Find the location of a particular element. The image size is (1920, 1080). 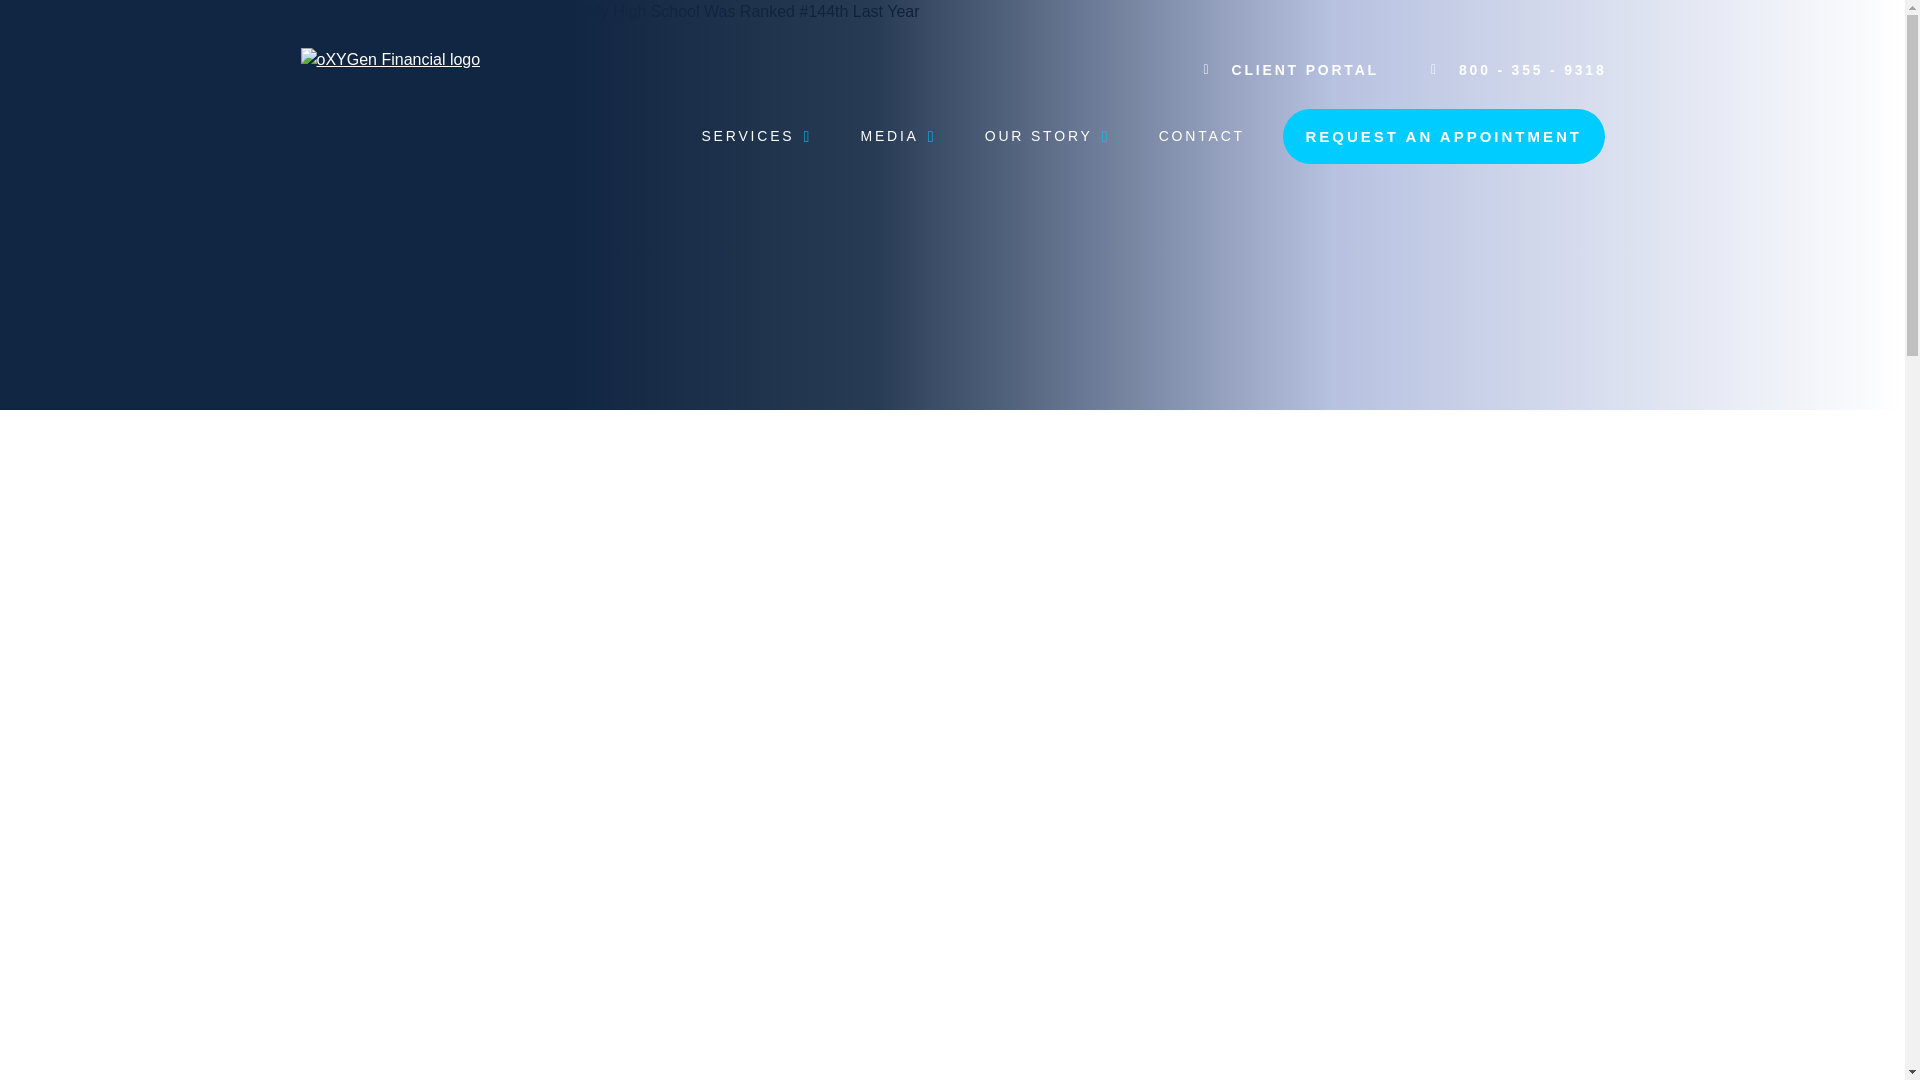

CLIENT PORTAL is located at coordinates (1292, 70).